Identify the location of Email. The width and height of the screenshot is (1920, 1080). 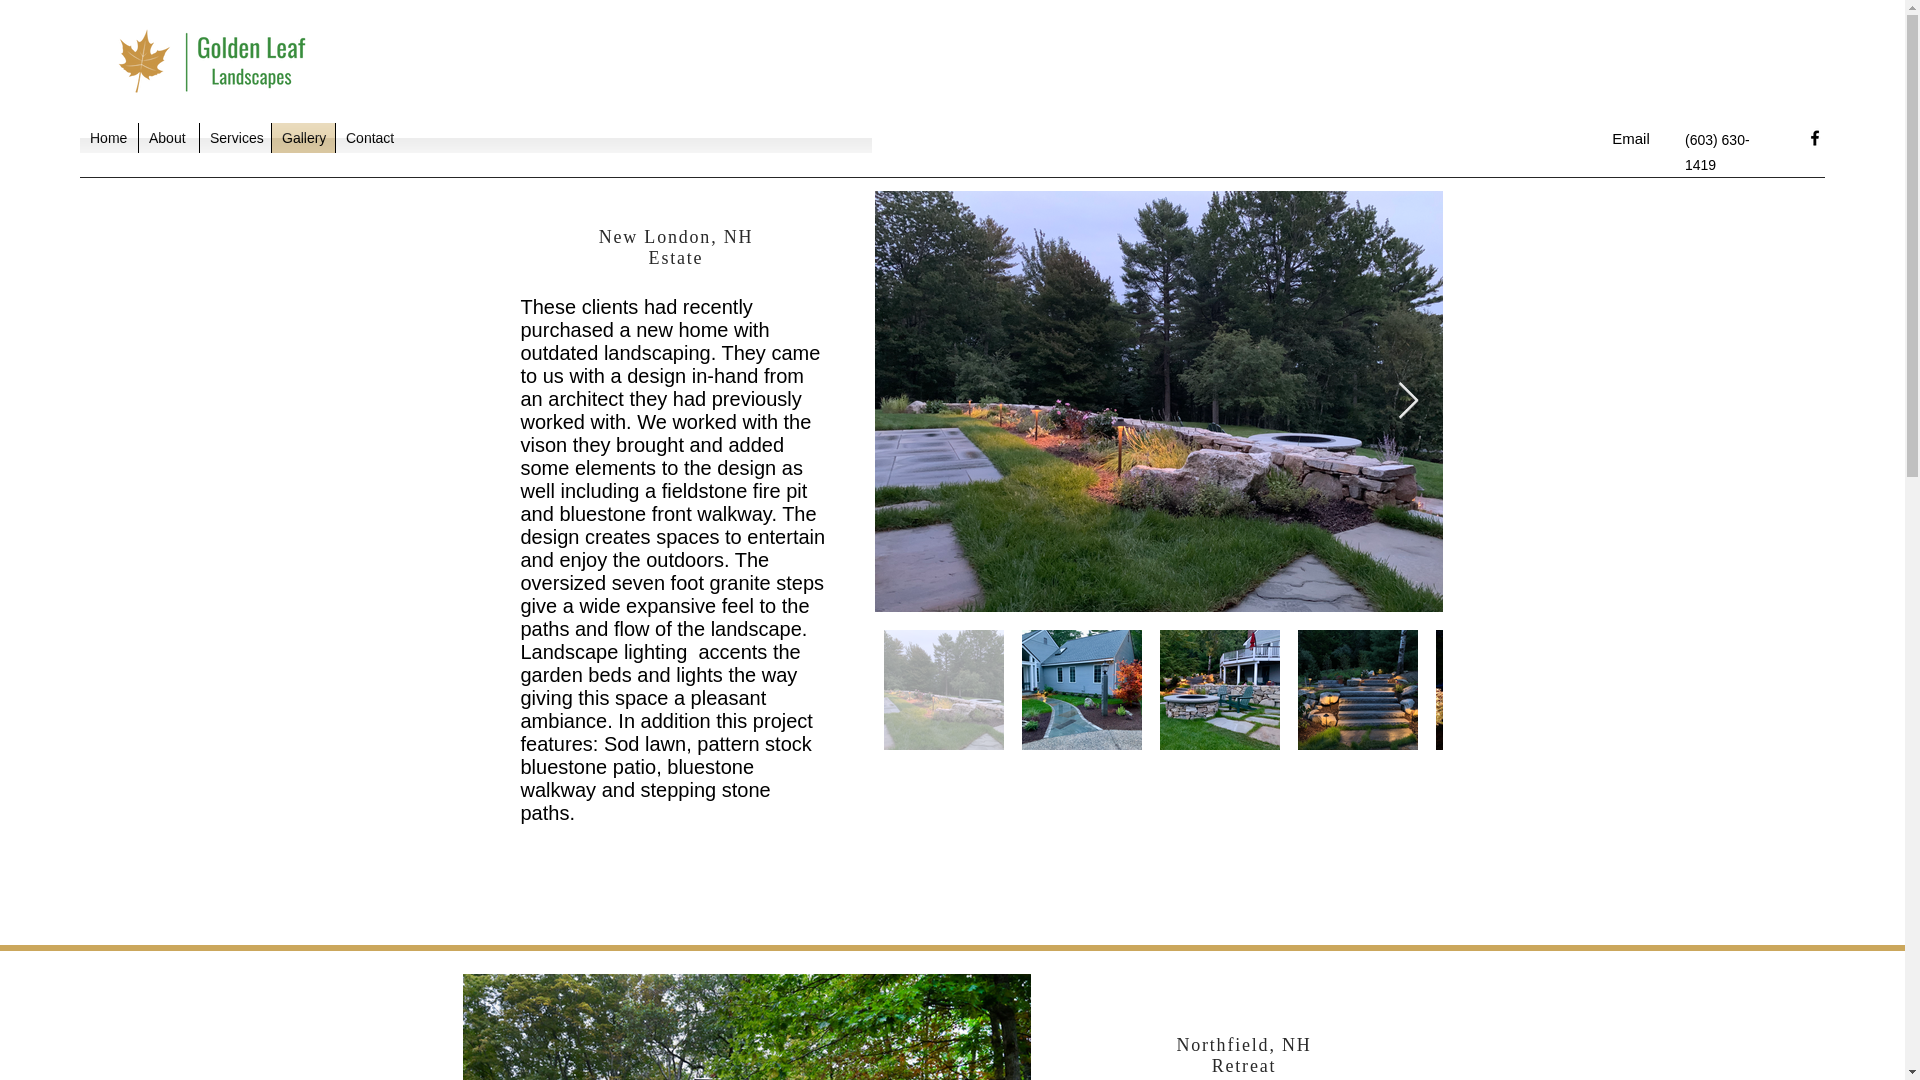
(1631, 139).